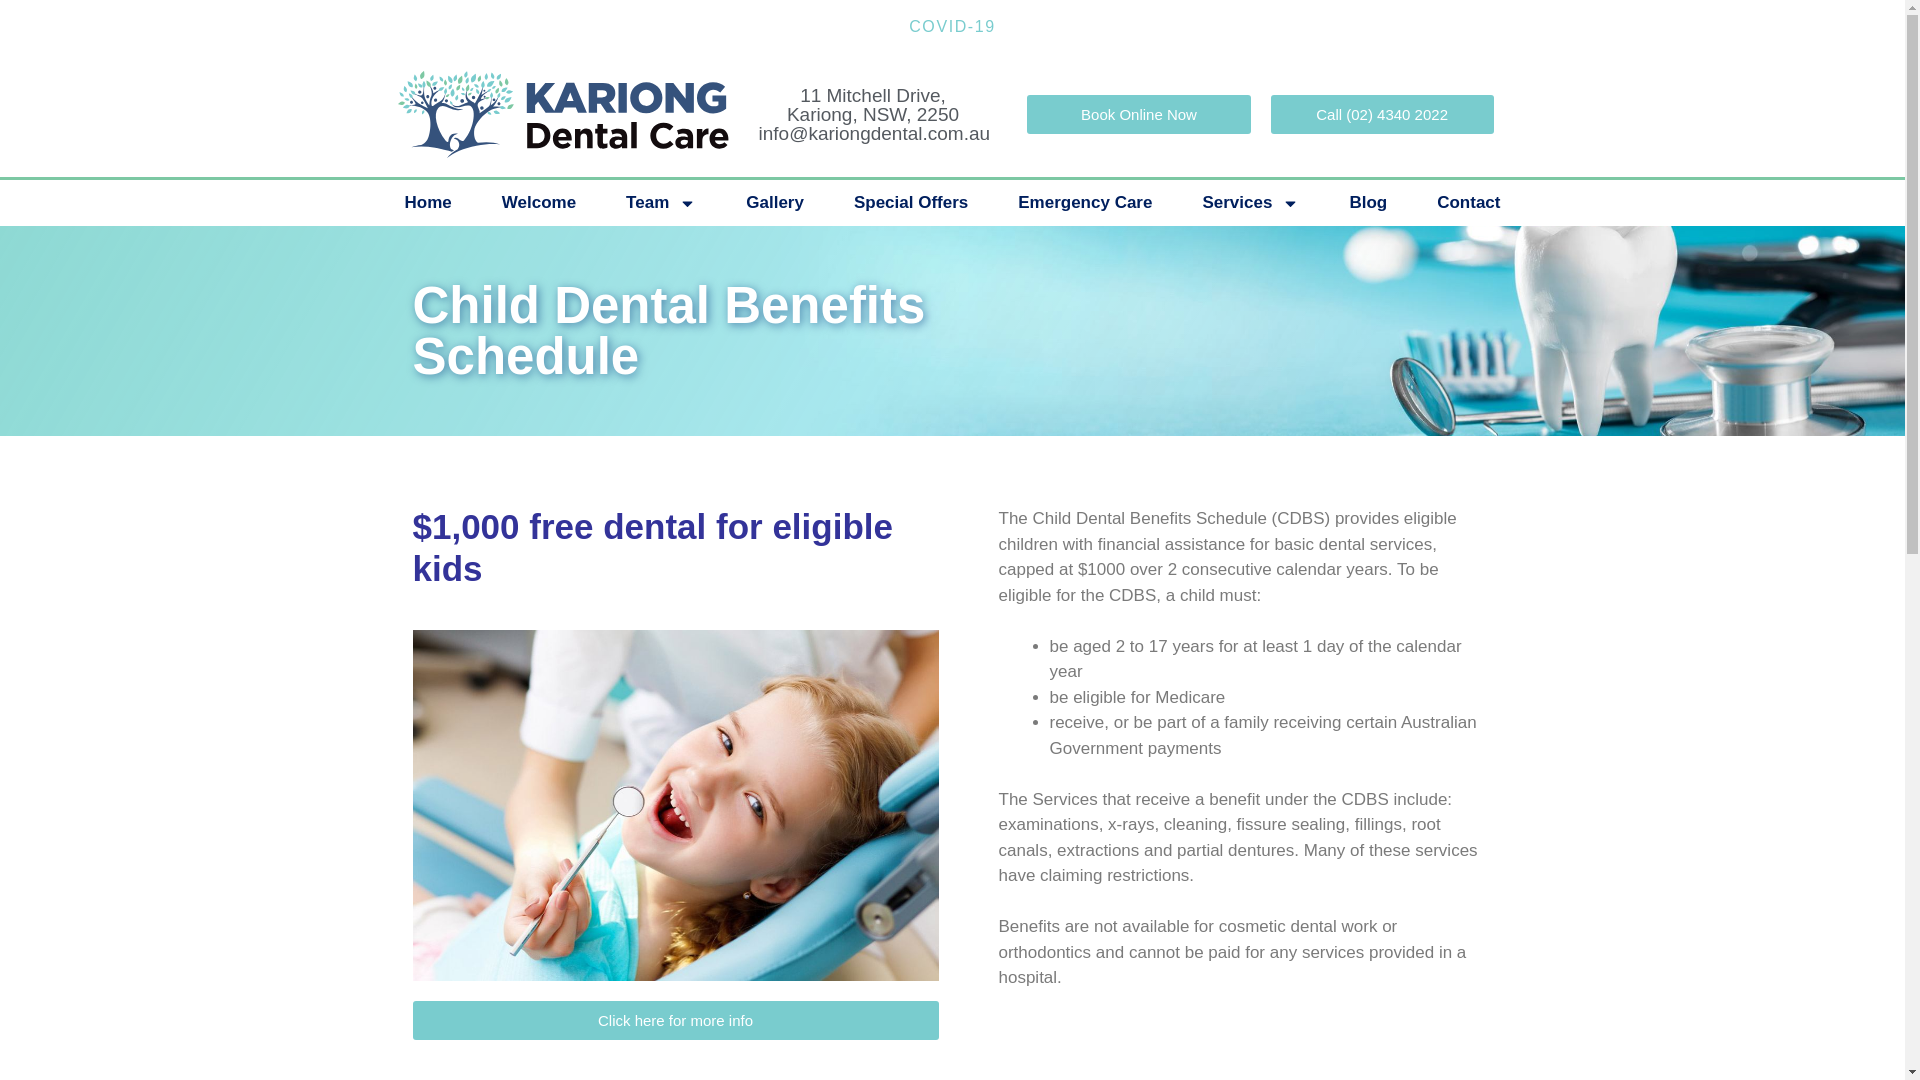 The height and width of the screenshot is (1080, 1920). Describe the element at coordinates (1468, 202) in the screenshot. I see `Contact` at that location.